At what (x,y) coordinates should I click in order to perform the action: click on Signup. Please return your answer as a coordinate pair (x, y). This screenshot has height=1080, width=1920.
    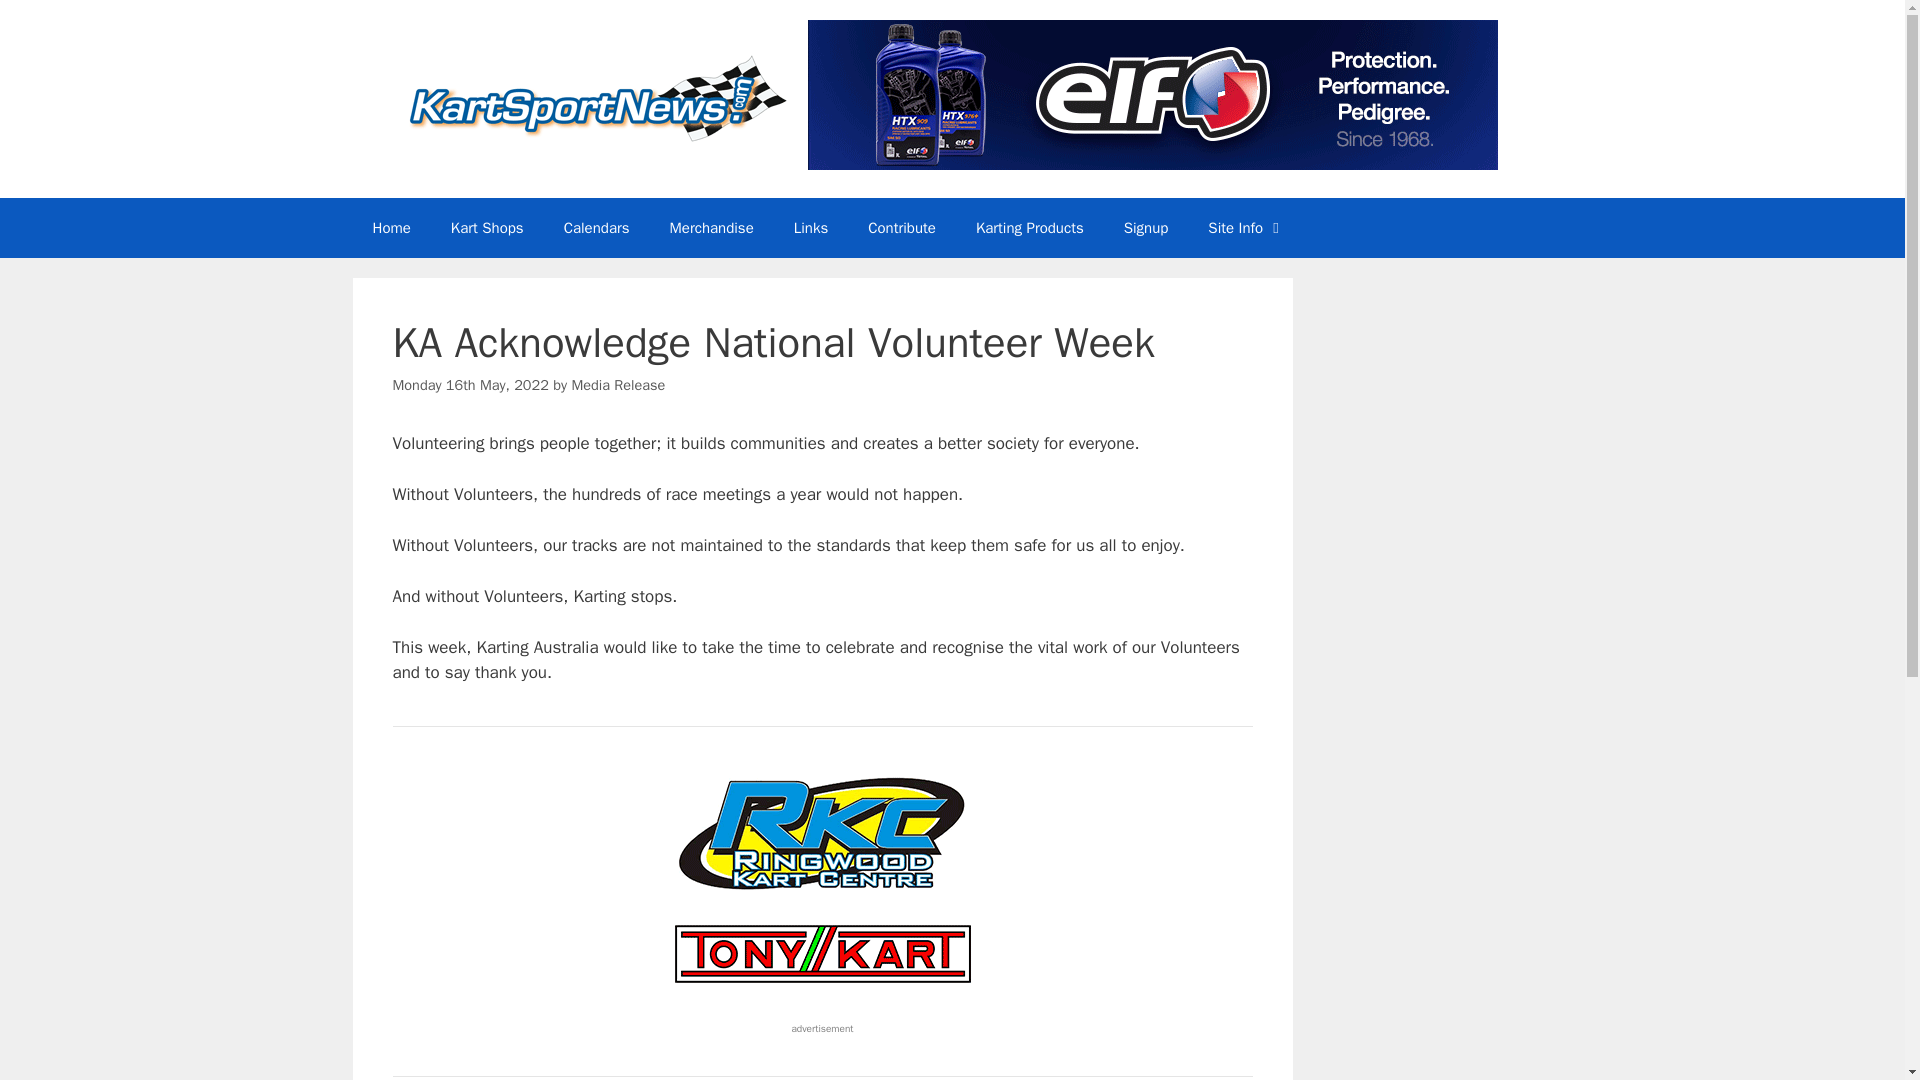
    Looking at the image, I should click on (1146, 228).